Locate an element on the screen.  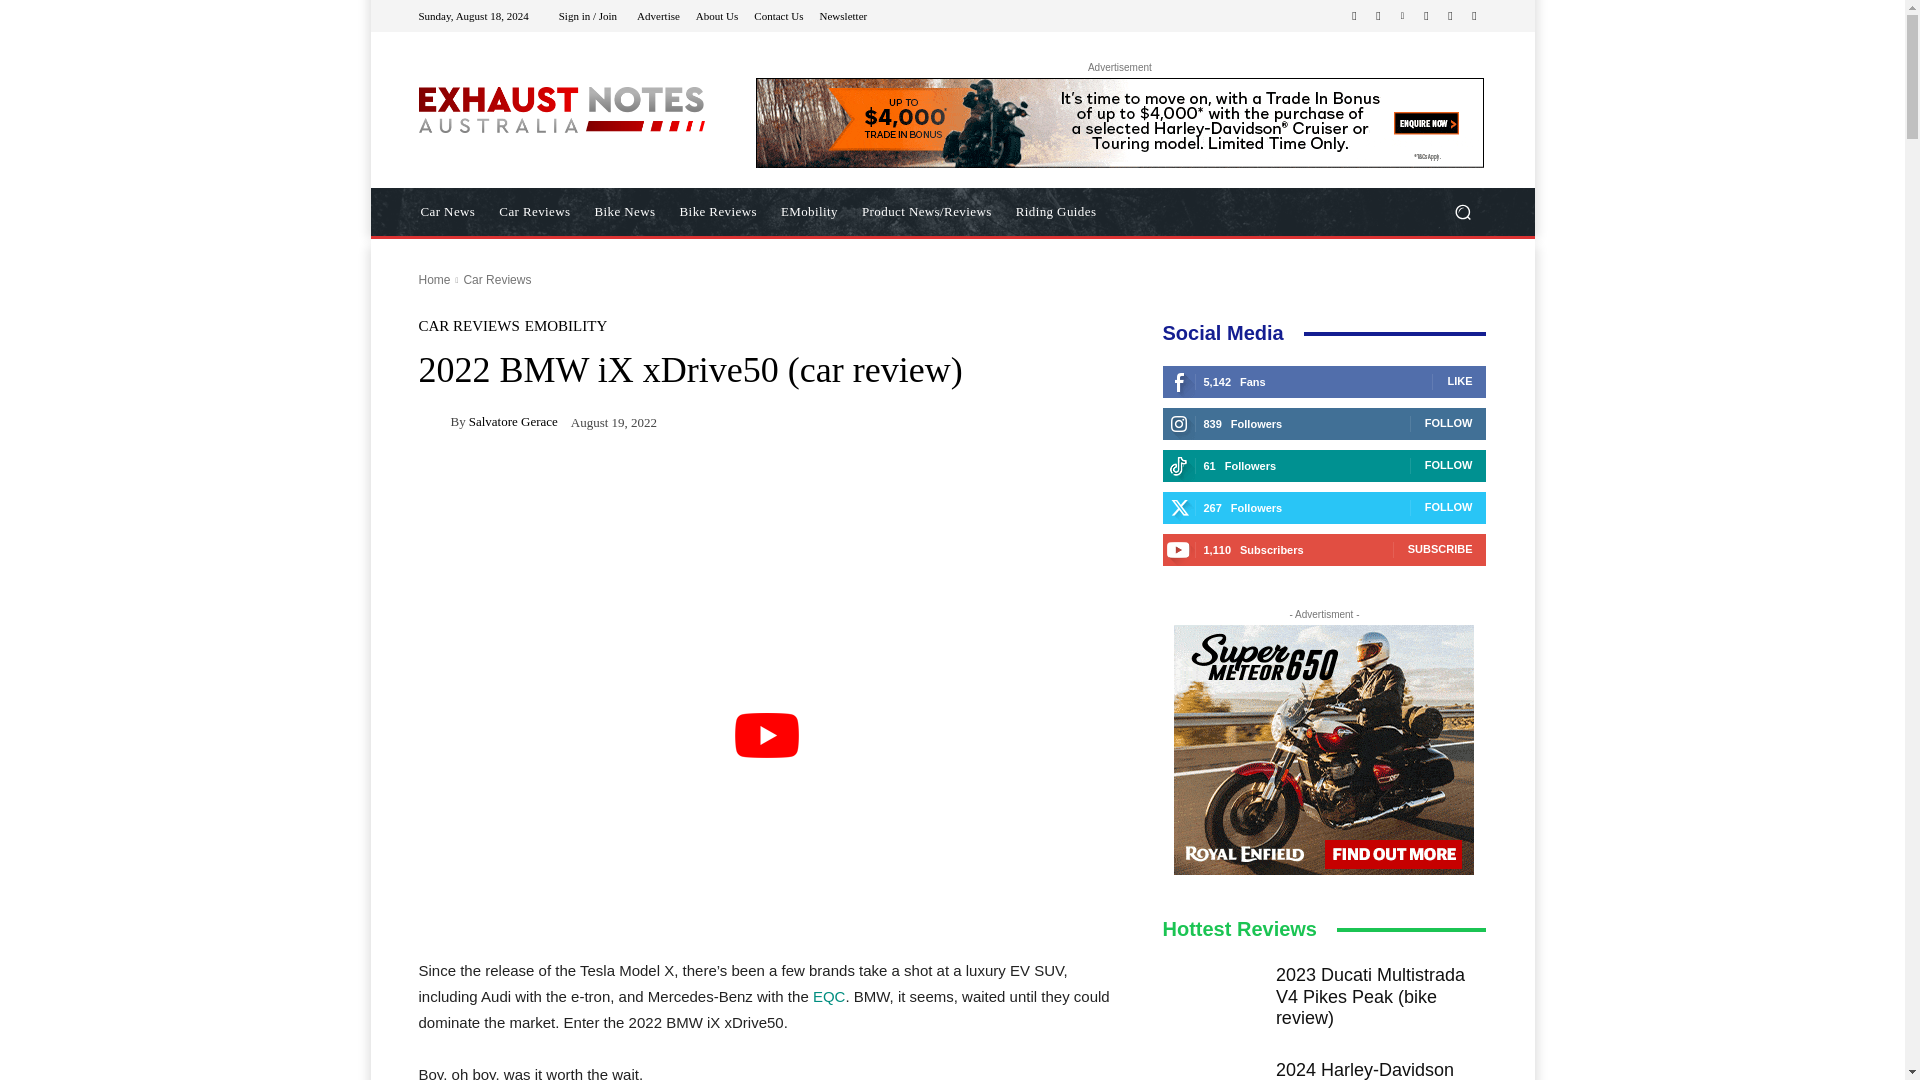
Car News is located at coordinates (447, 212).